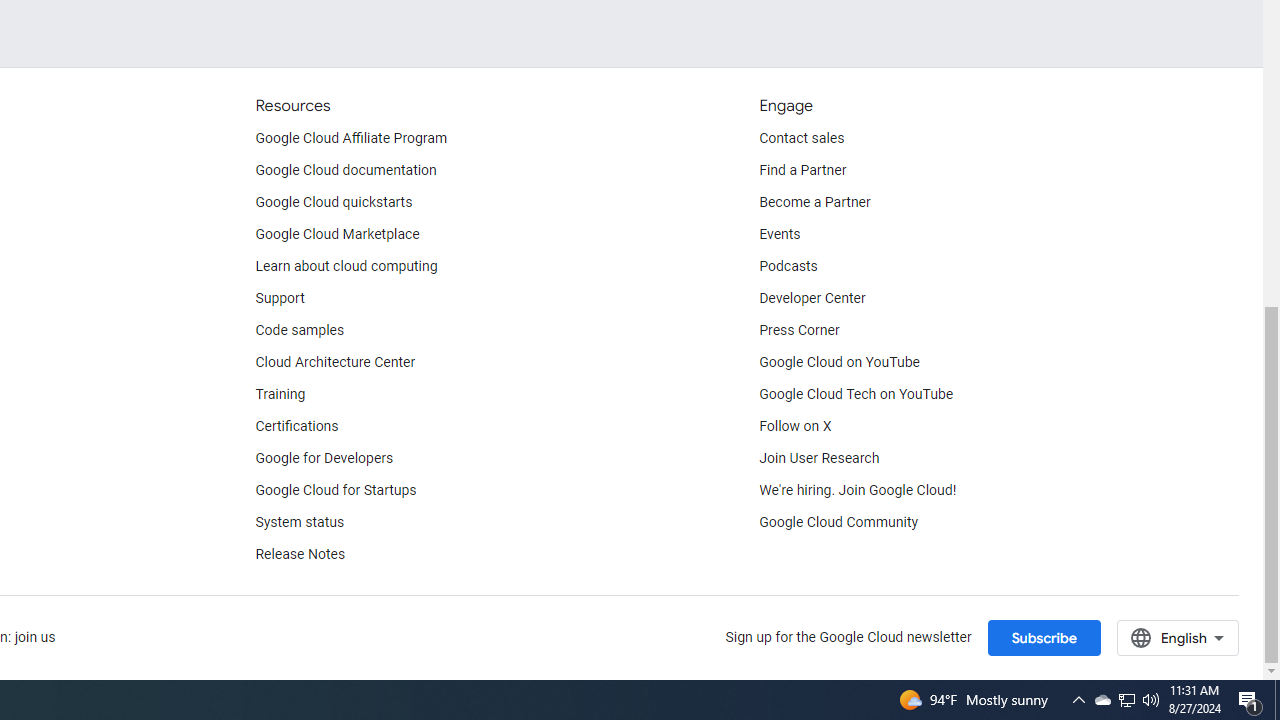 This screenshot has width=1280, height=720. Describe the element at coordinates (279, 298) in the screenshot. I see `Support` at that location.